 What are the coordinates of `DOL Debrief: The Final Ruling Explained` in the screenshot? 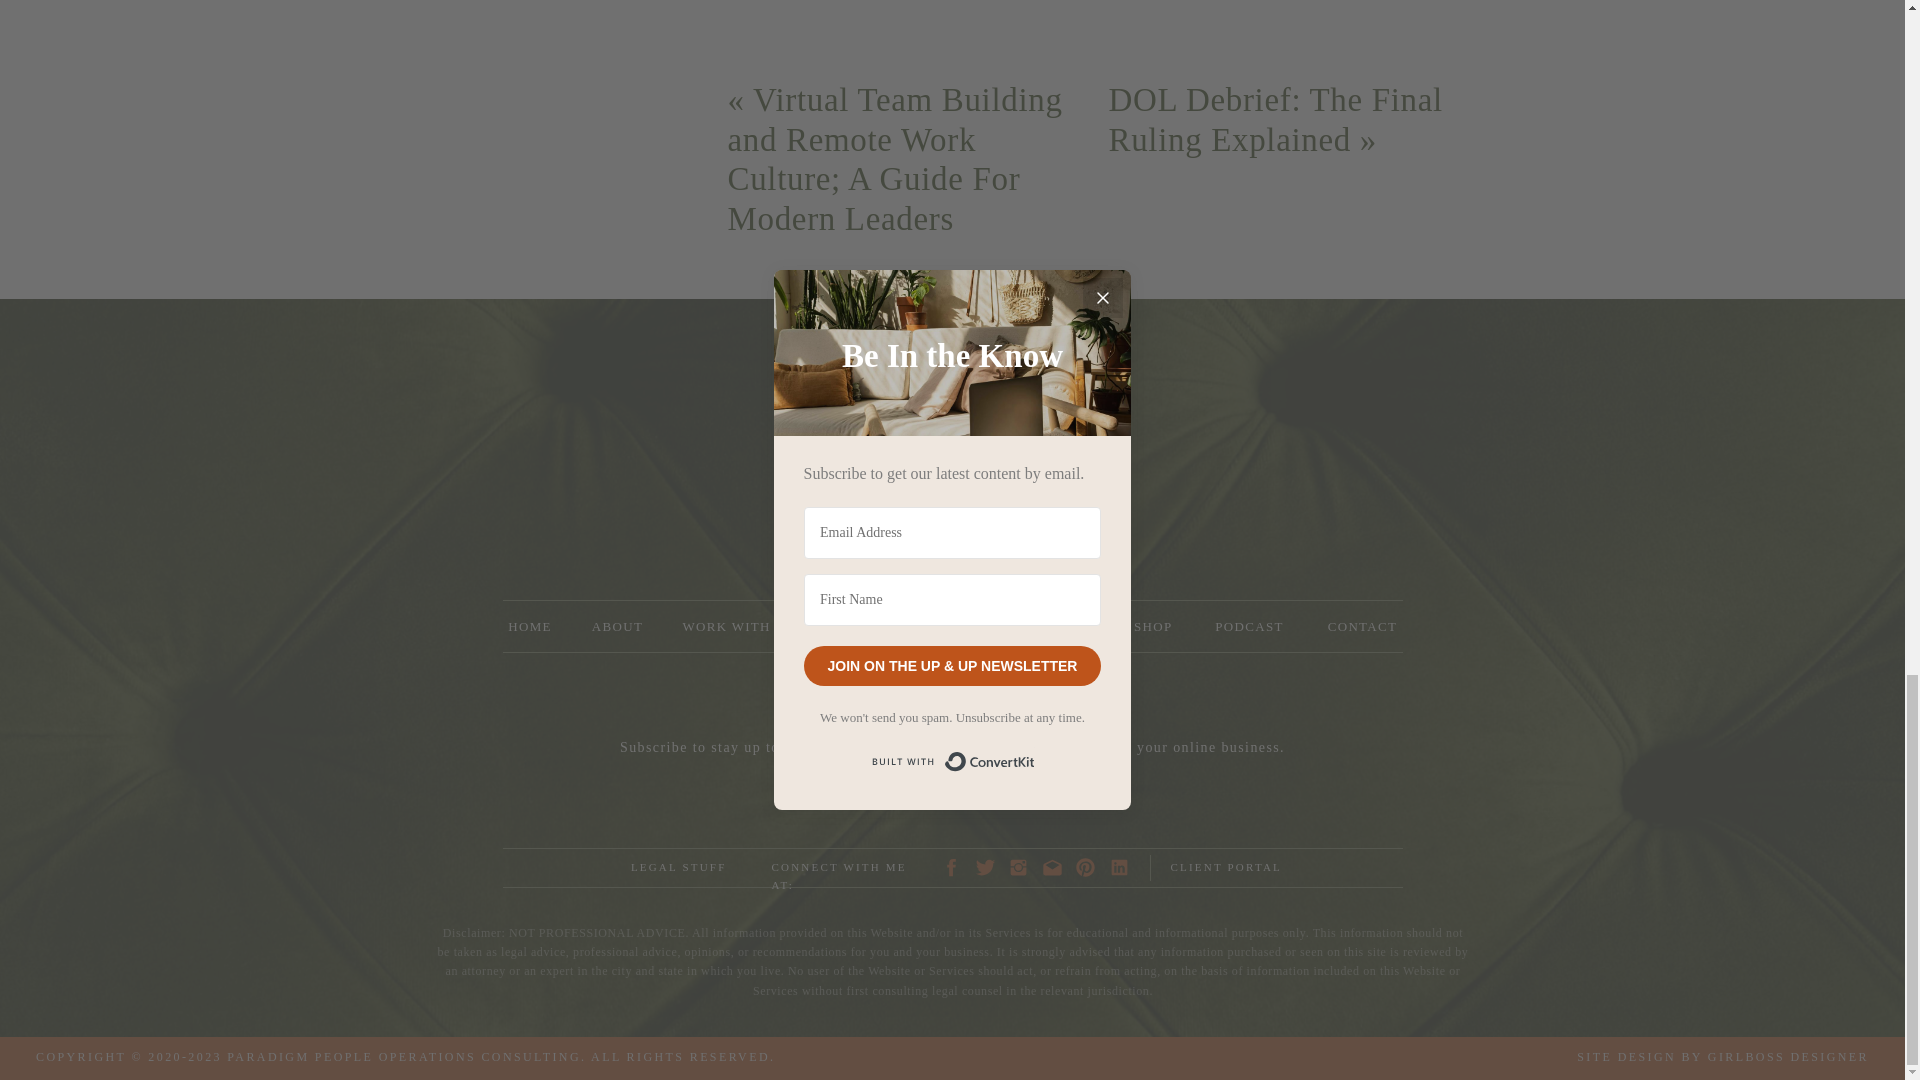 It's located at (1274, 120).